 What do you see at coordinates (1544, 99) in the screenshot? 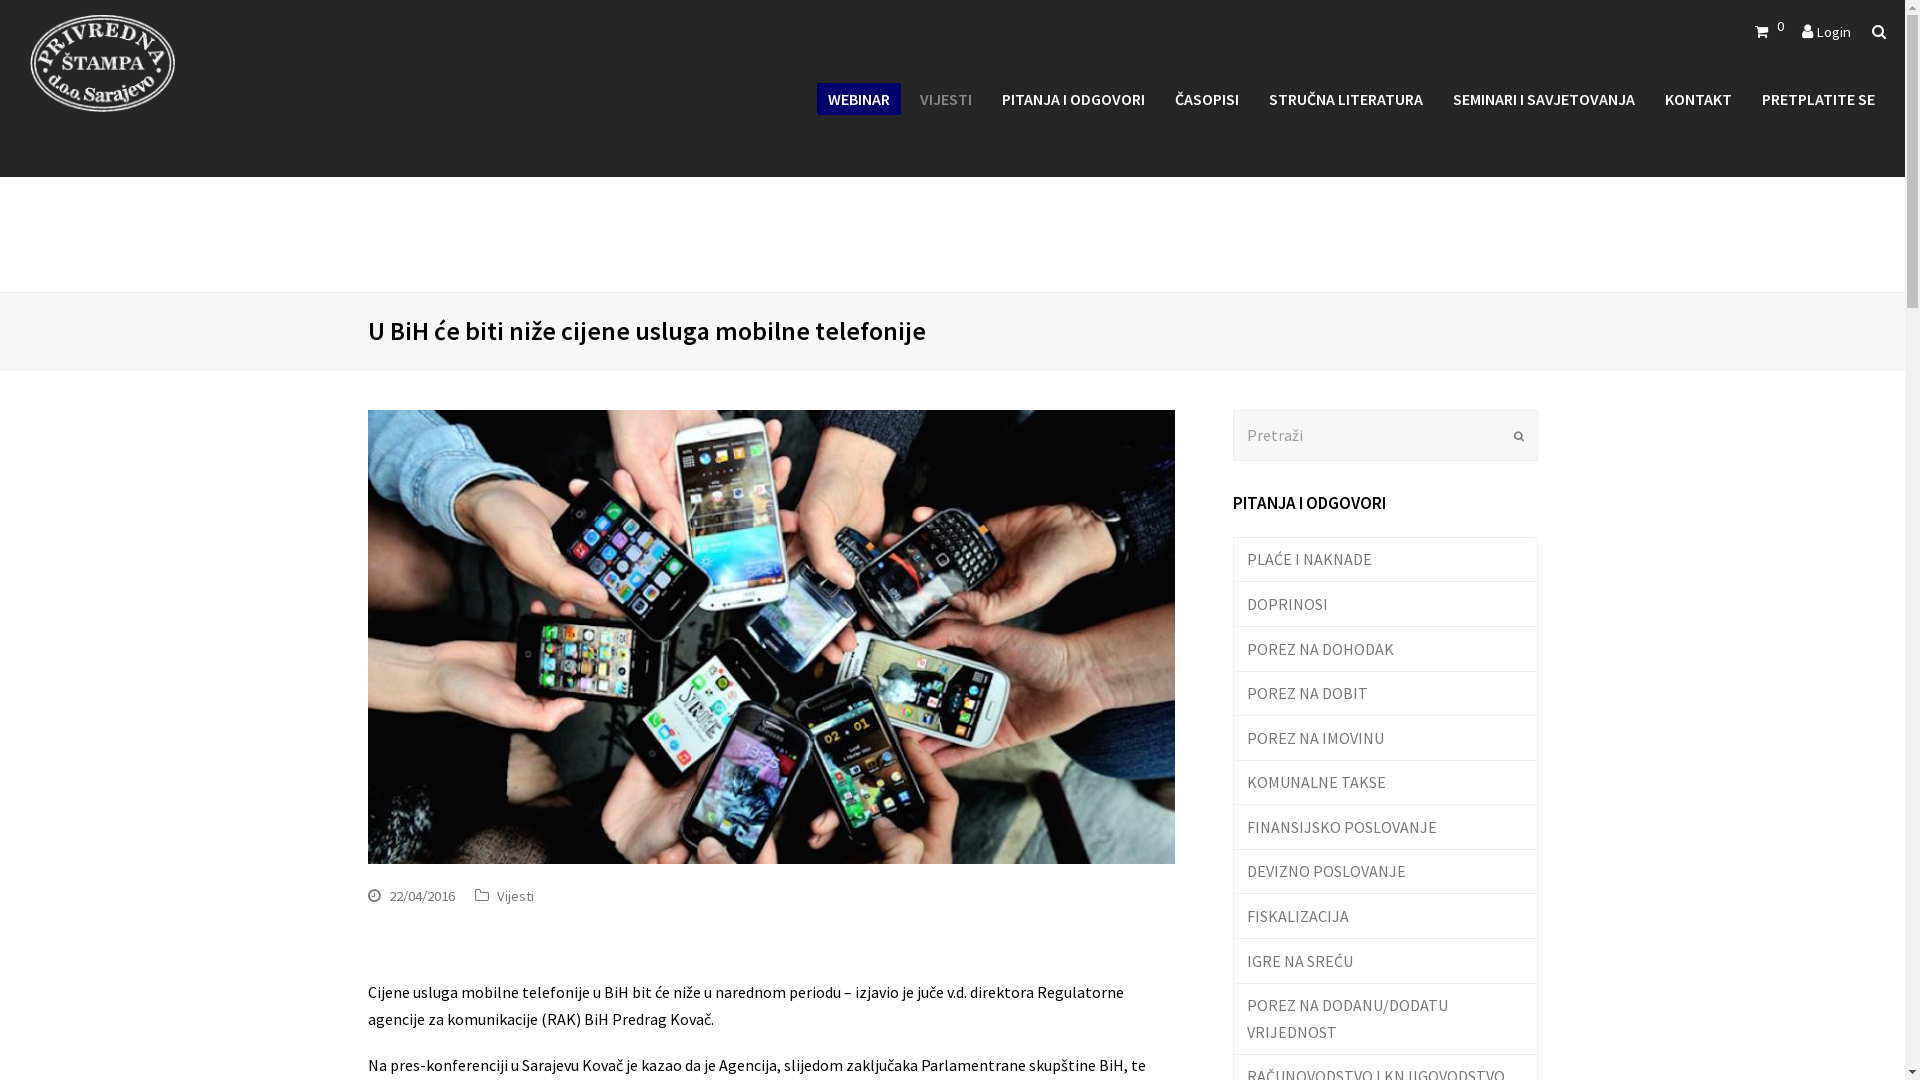
I see `SEMINARI I SAVJETOVANJA` at bounding box center [1544, 99].